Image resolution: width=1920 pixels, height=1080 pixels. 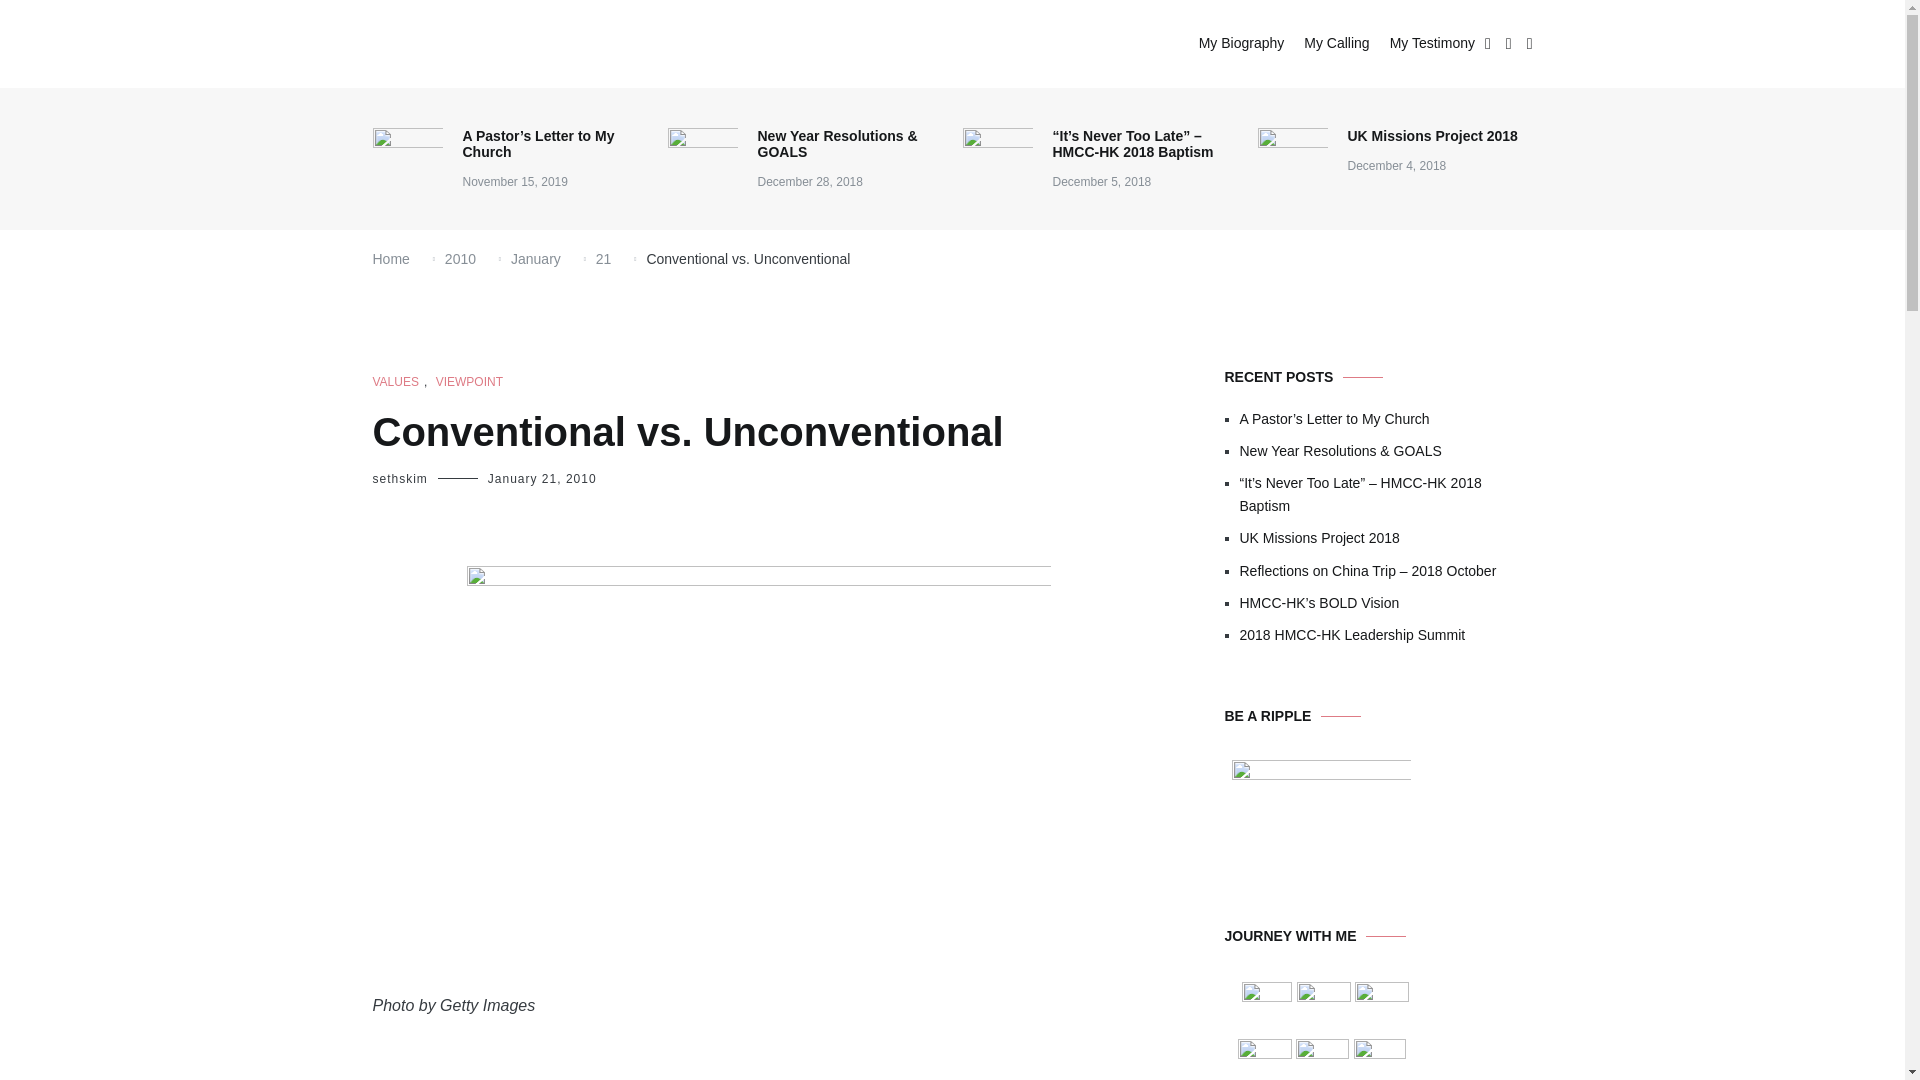 What do you see at coordinates (535, 258) in the screenshot?
I see `January` at bounding box center [535, 258].